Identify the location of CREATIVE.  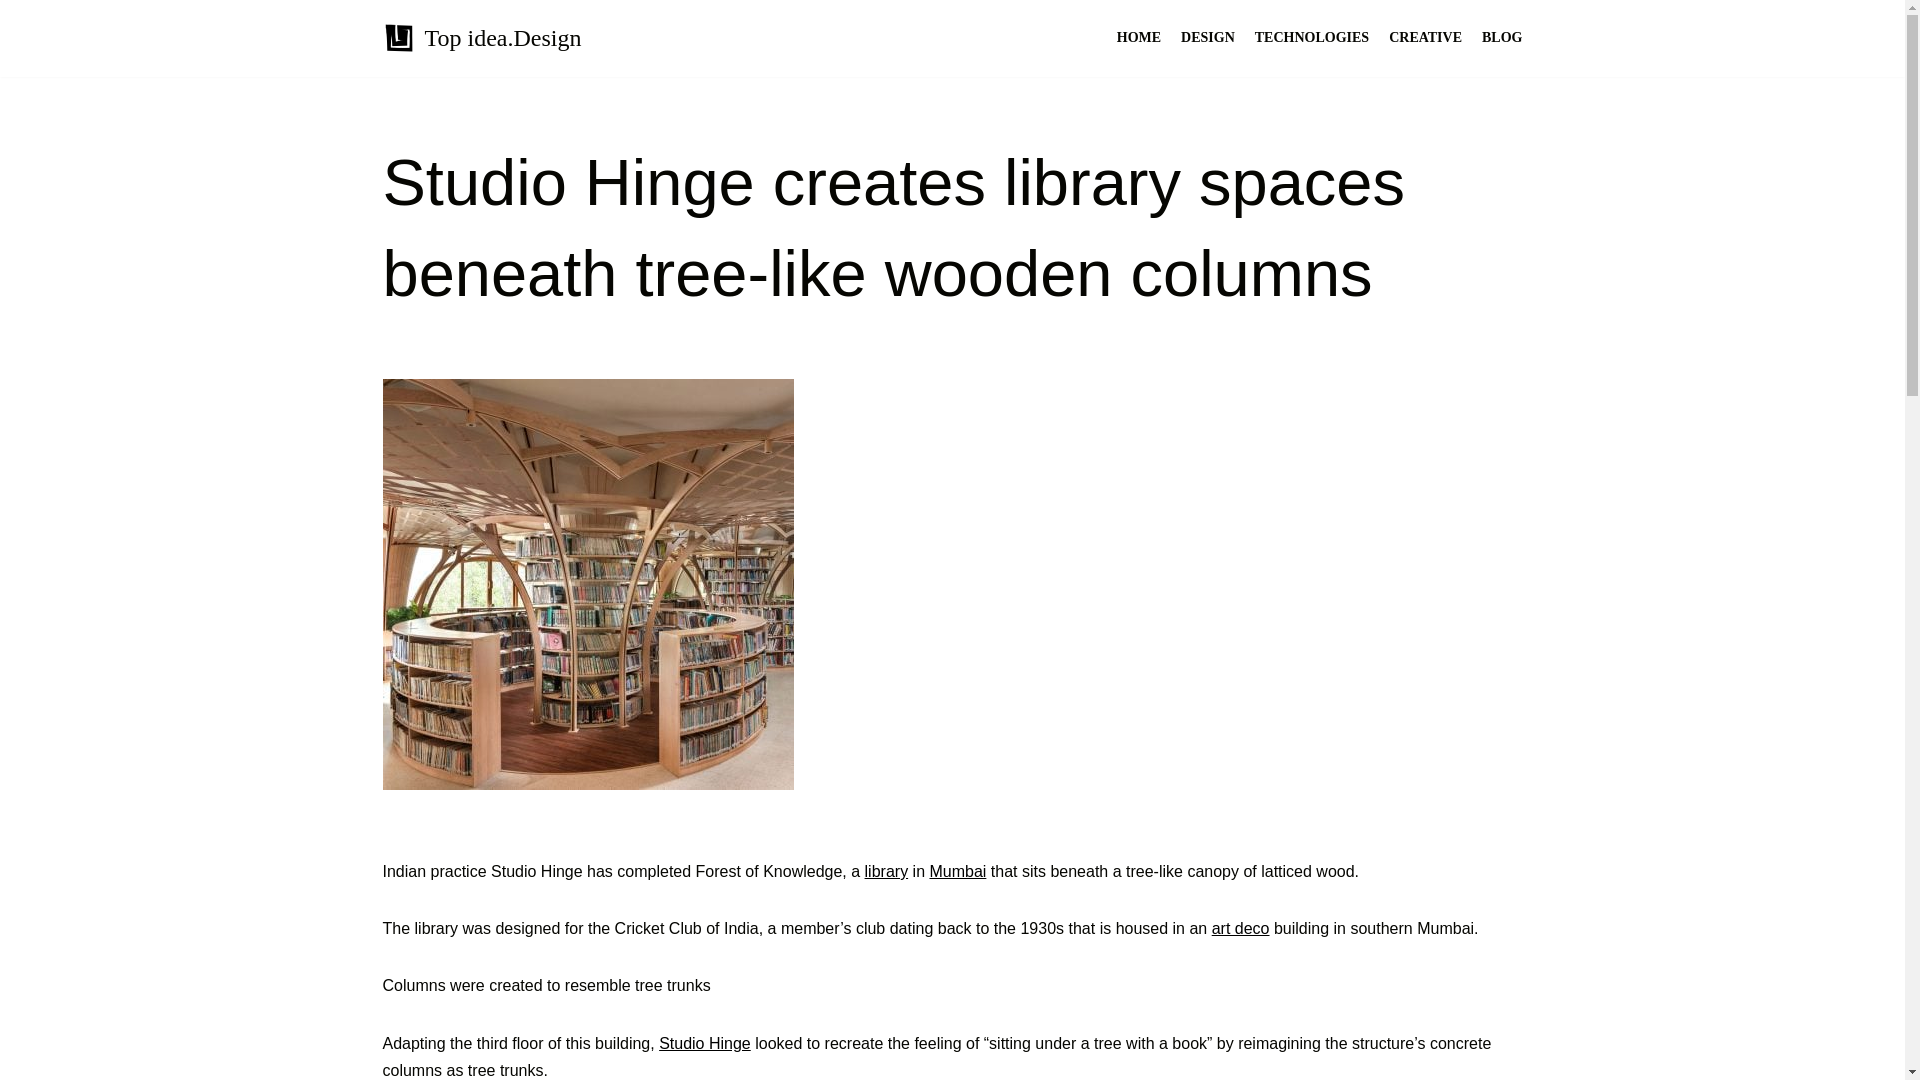
(1424, 38).